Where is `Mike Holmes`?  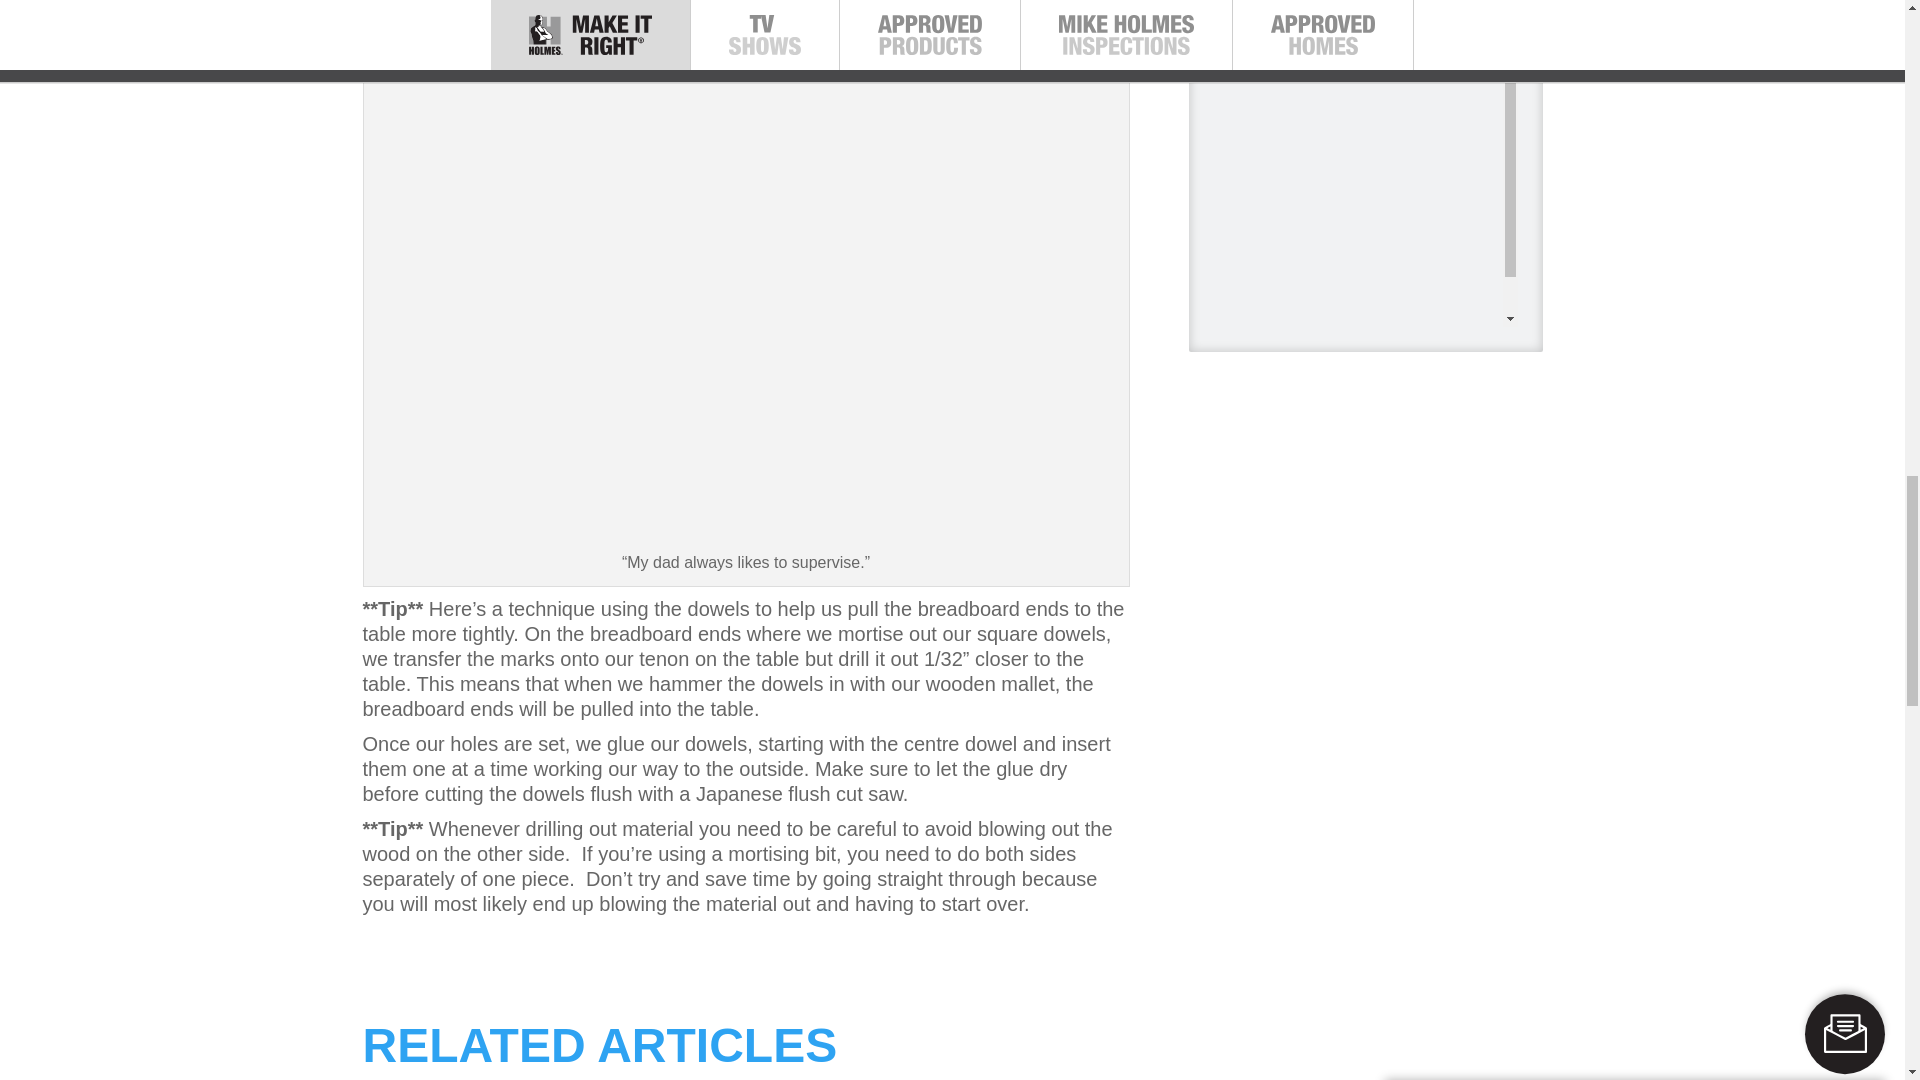
Mike Holmes is located at coordinates (1244, 14).